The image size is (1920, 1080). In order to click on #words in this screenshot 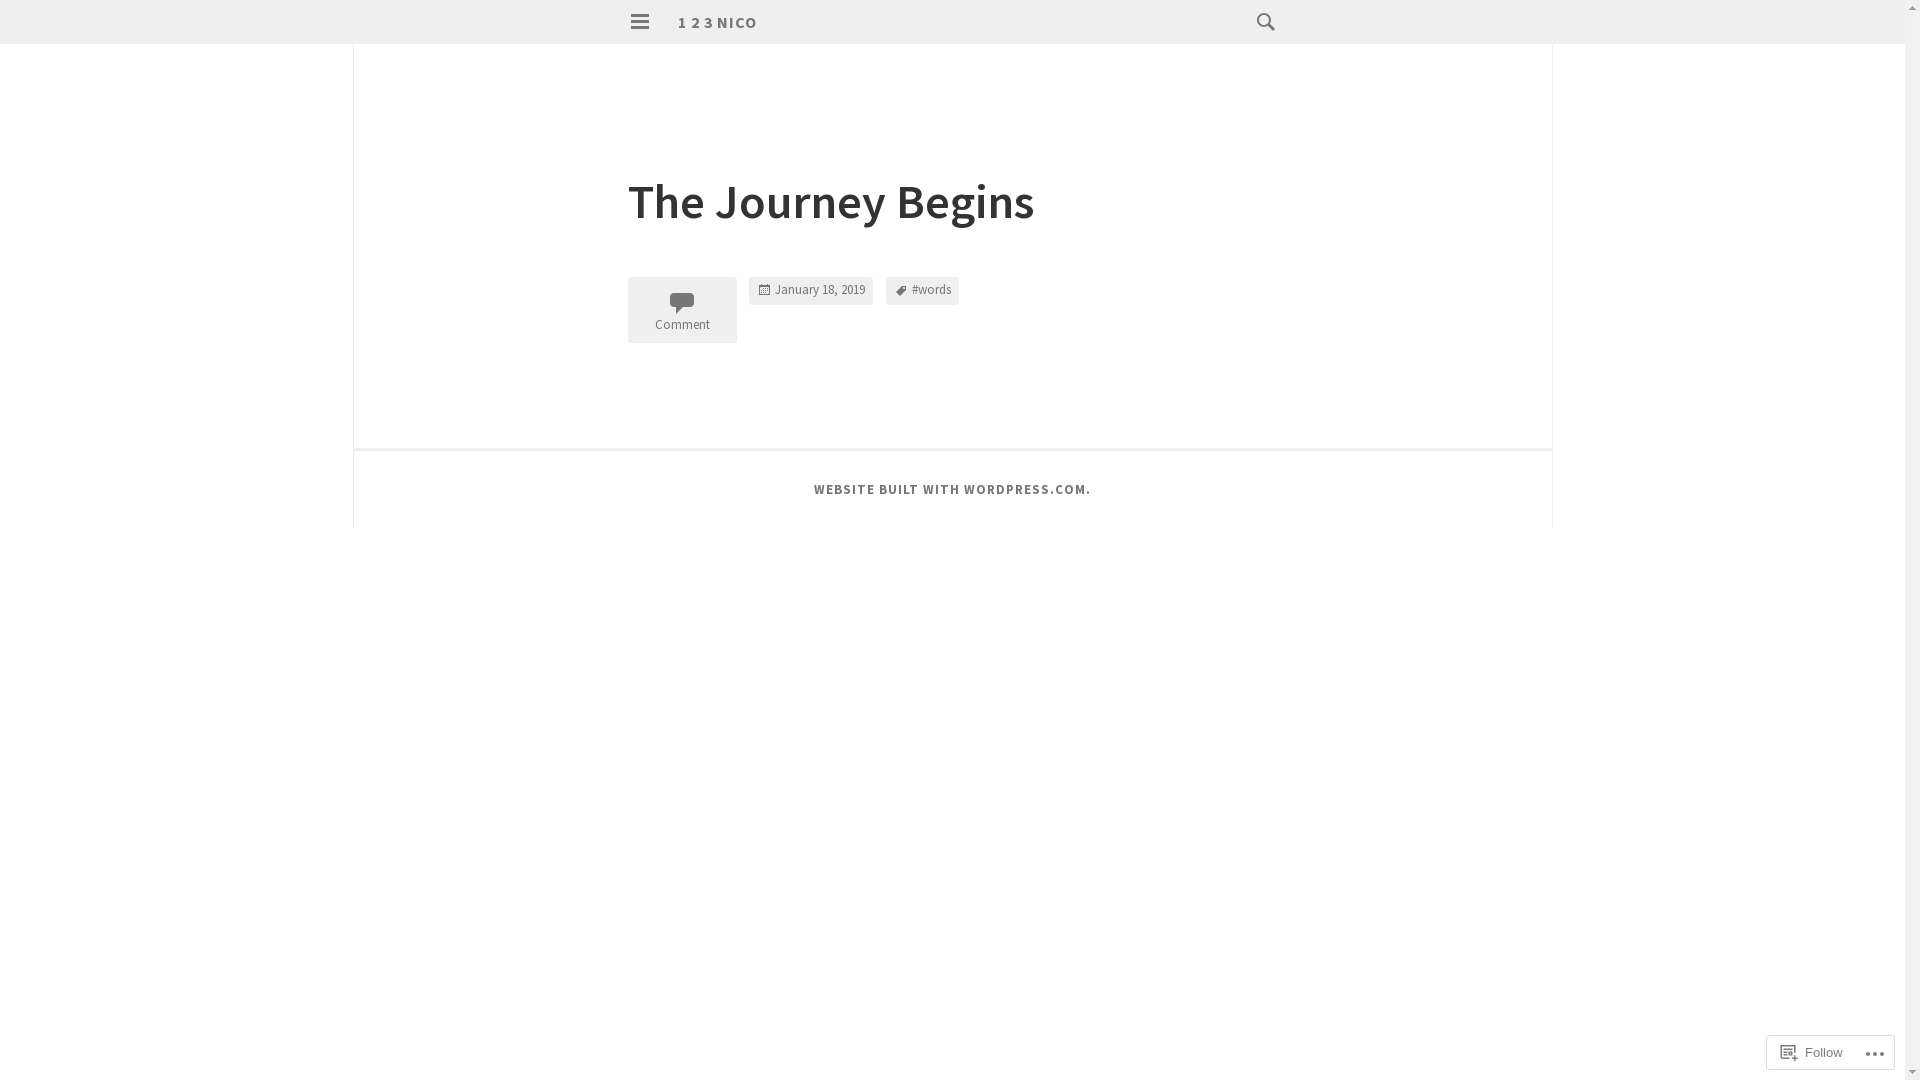, I will do `click(922, 291)`.